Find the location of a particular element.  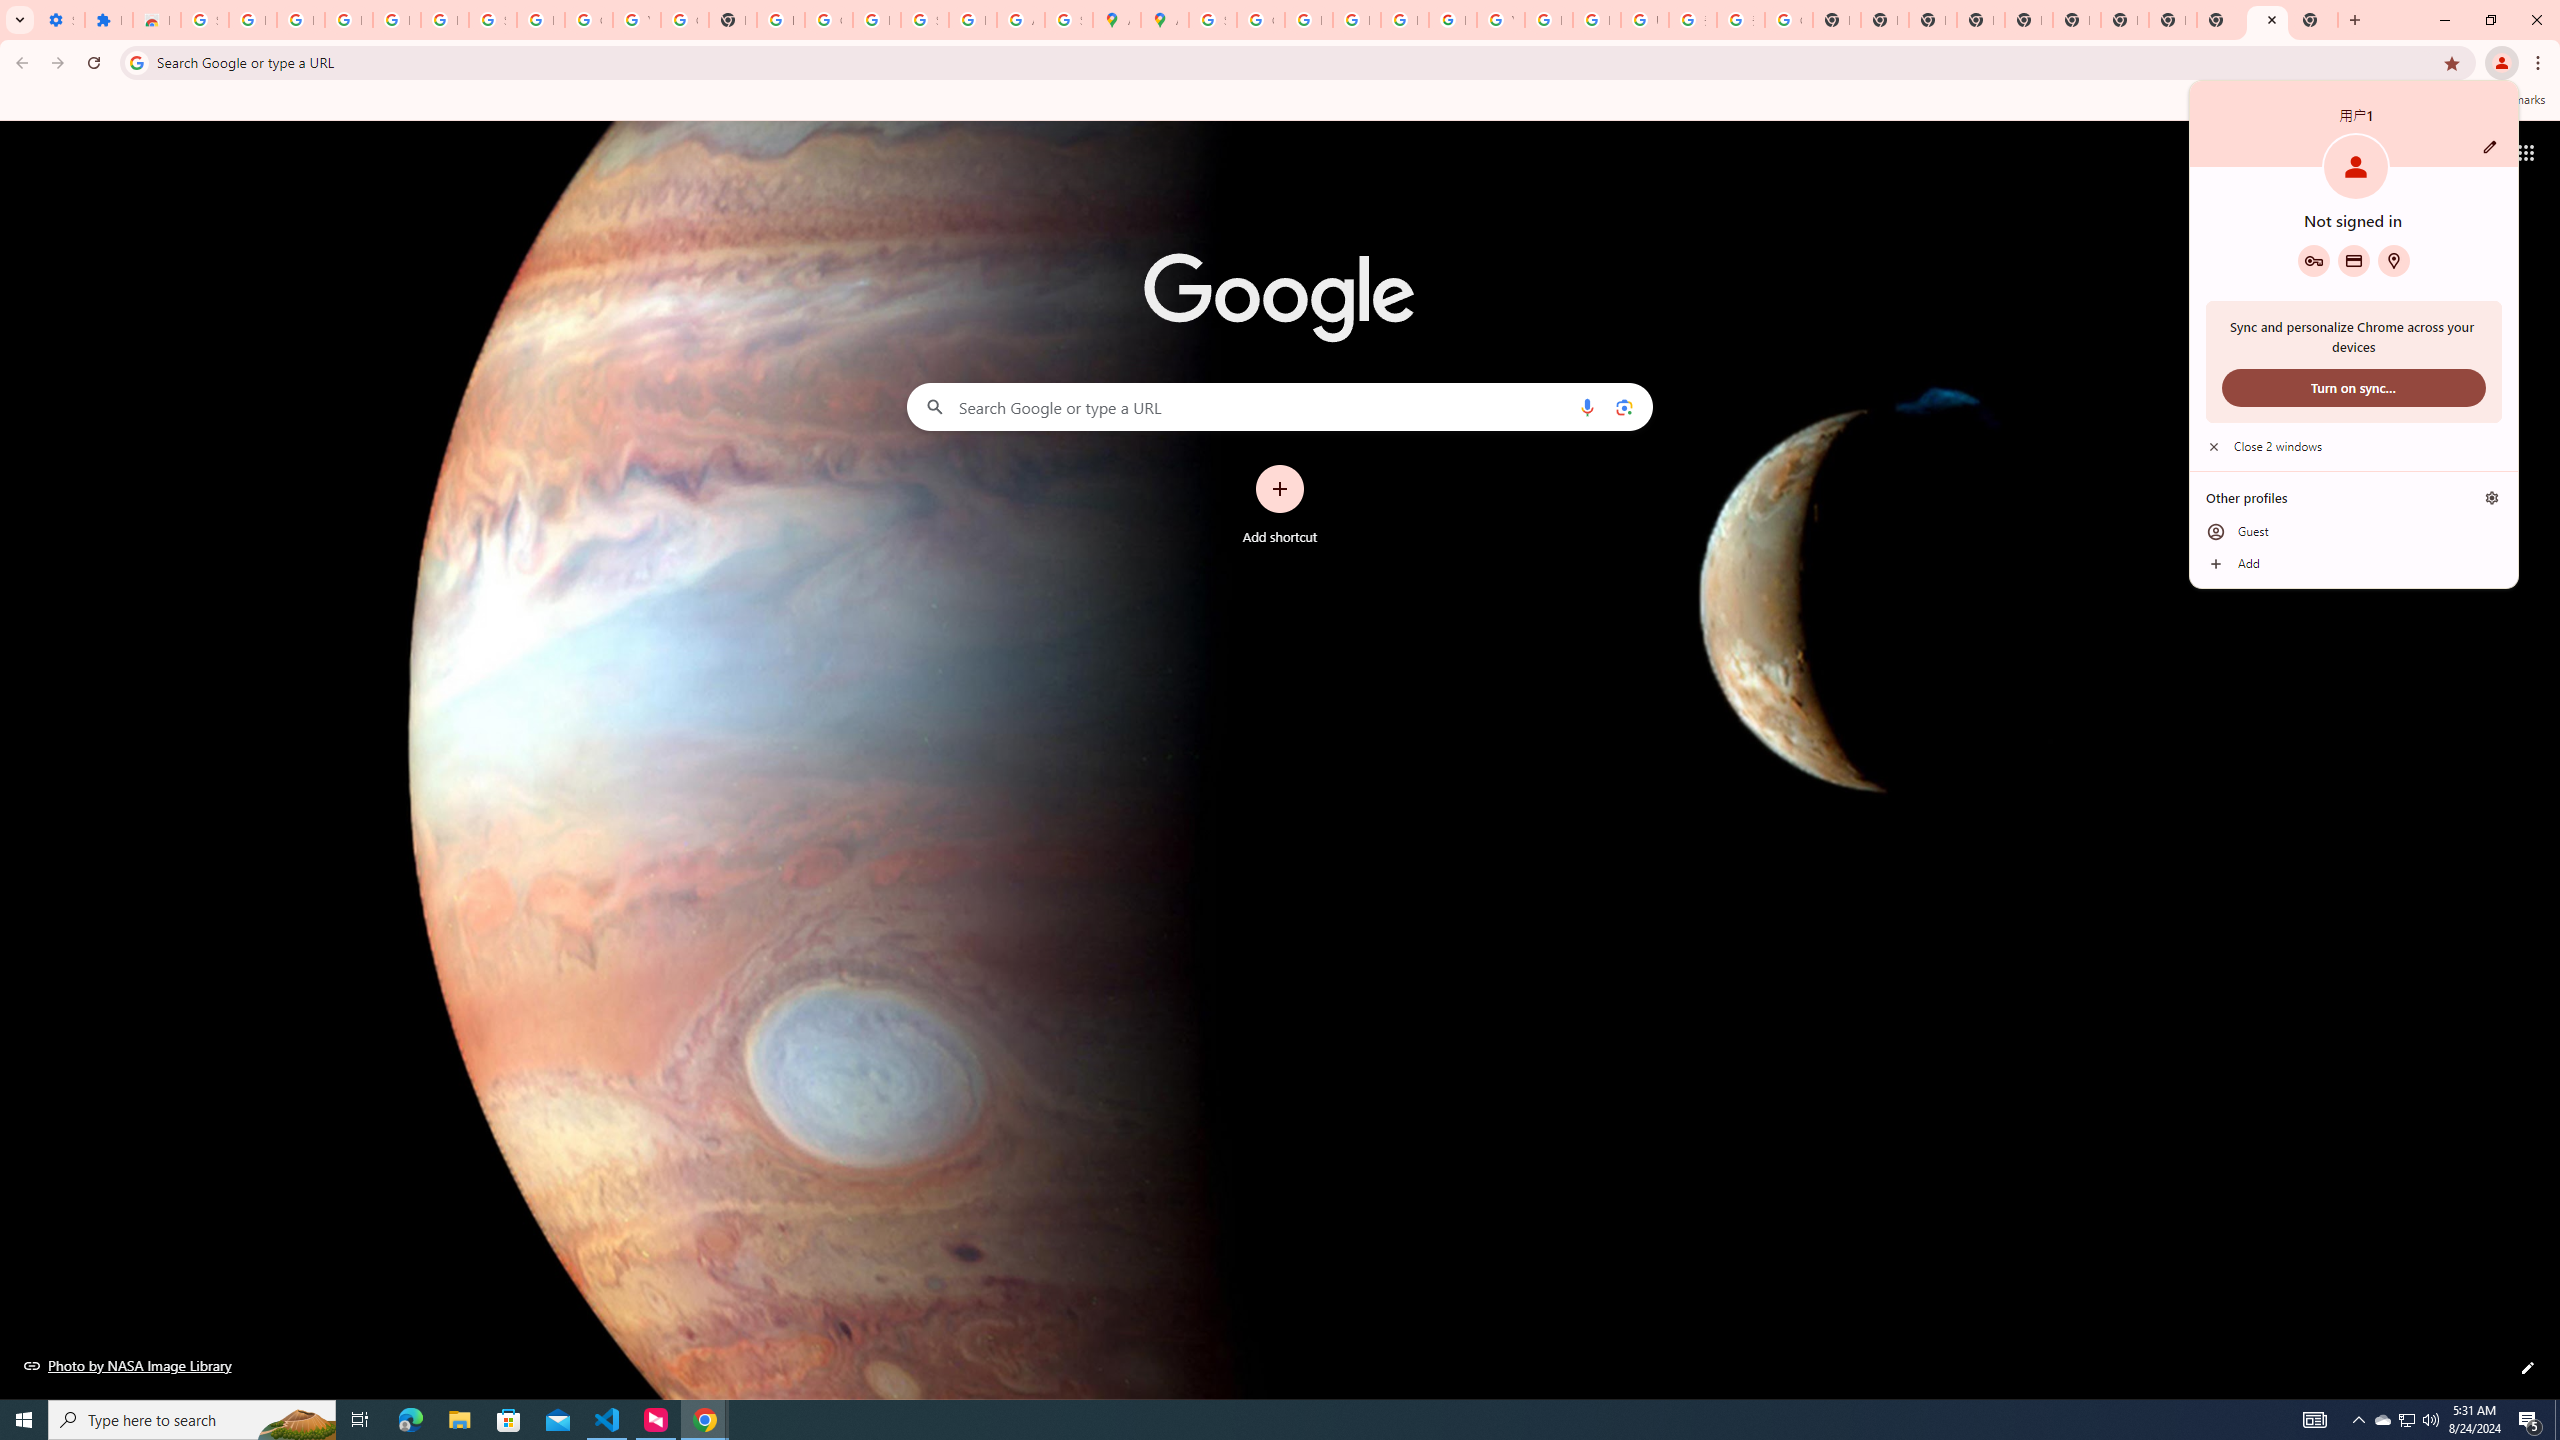

Q2790: 100% is located at coordinates (2430, 1420).